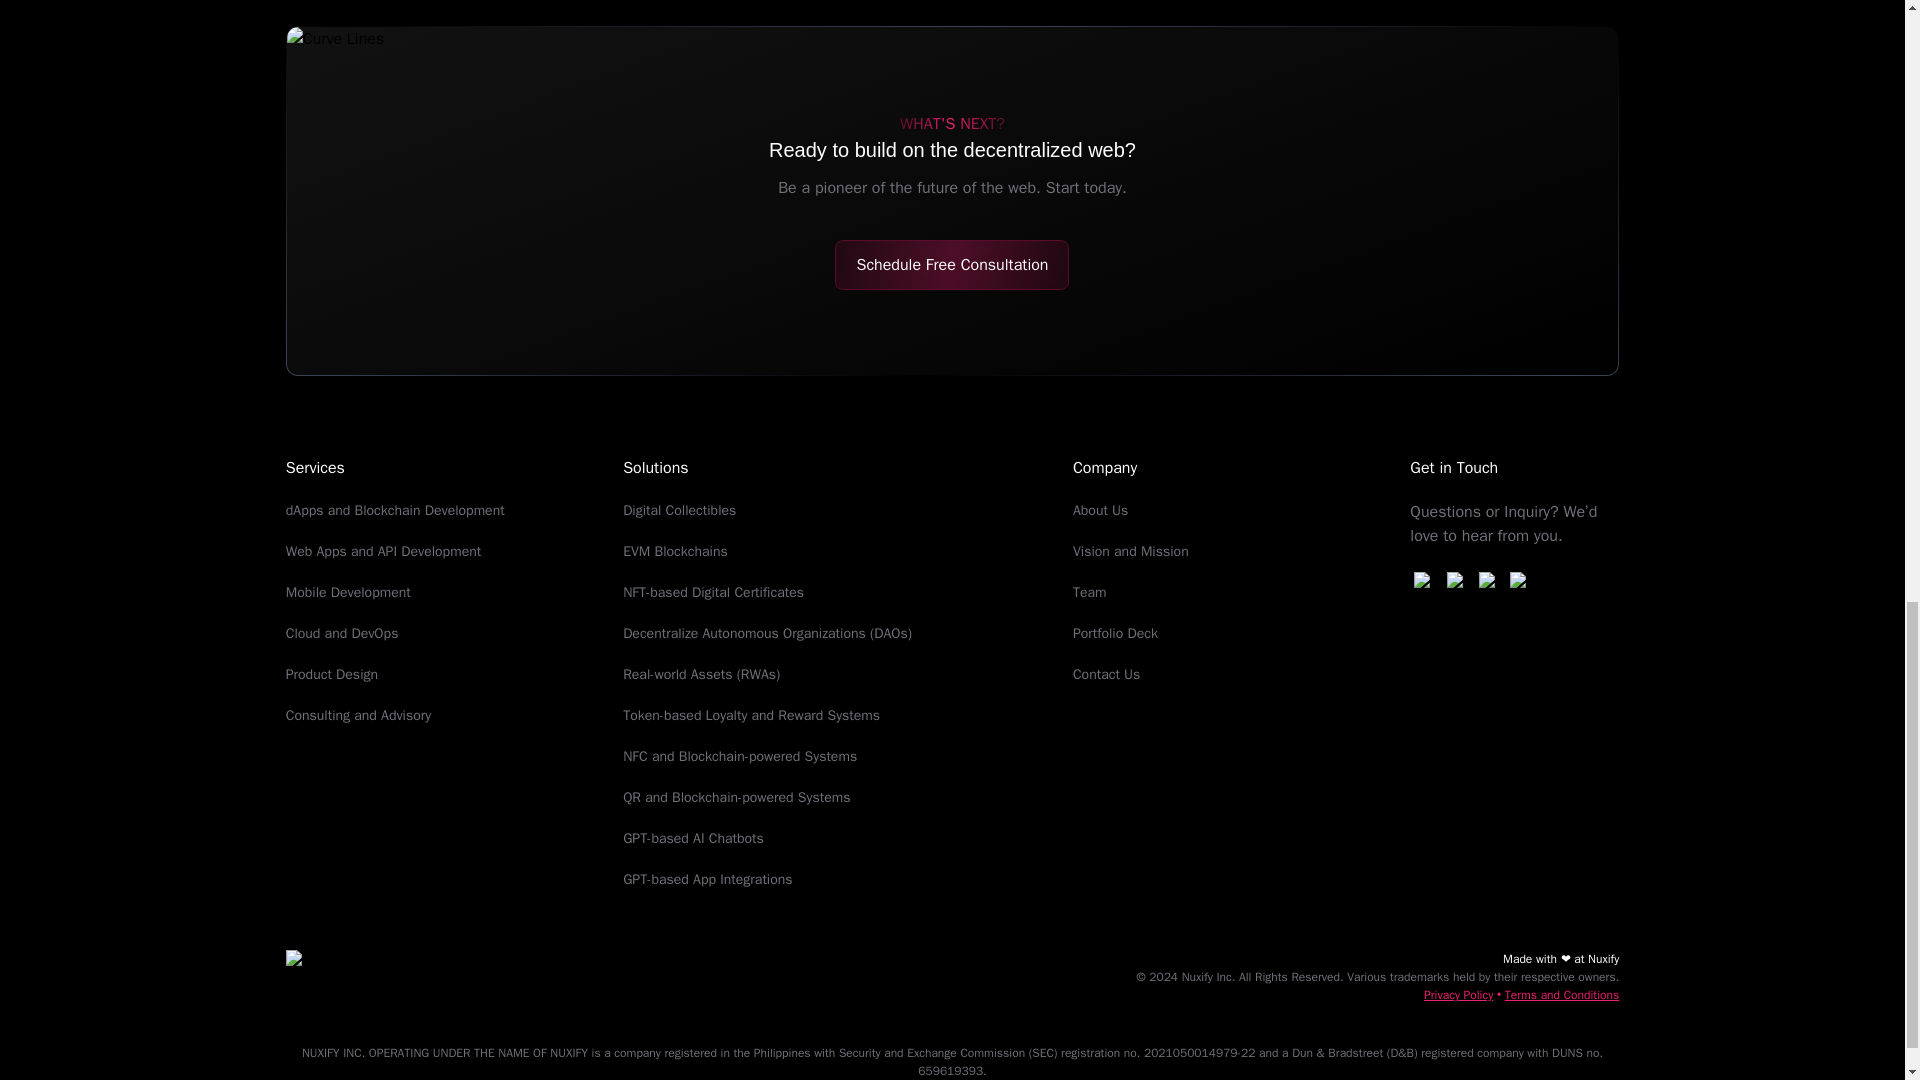  What do you see at coordinates (952, 264) in the screenshot?
I see `Schedule Free Consultation` at bounding box center [952, 264].